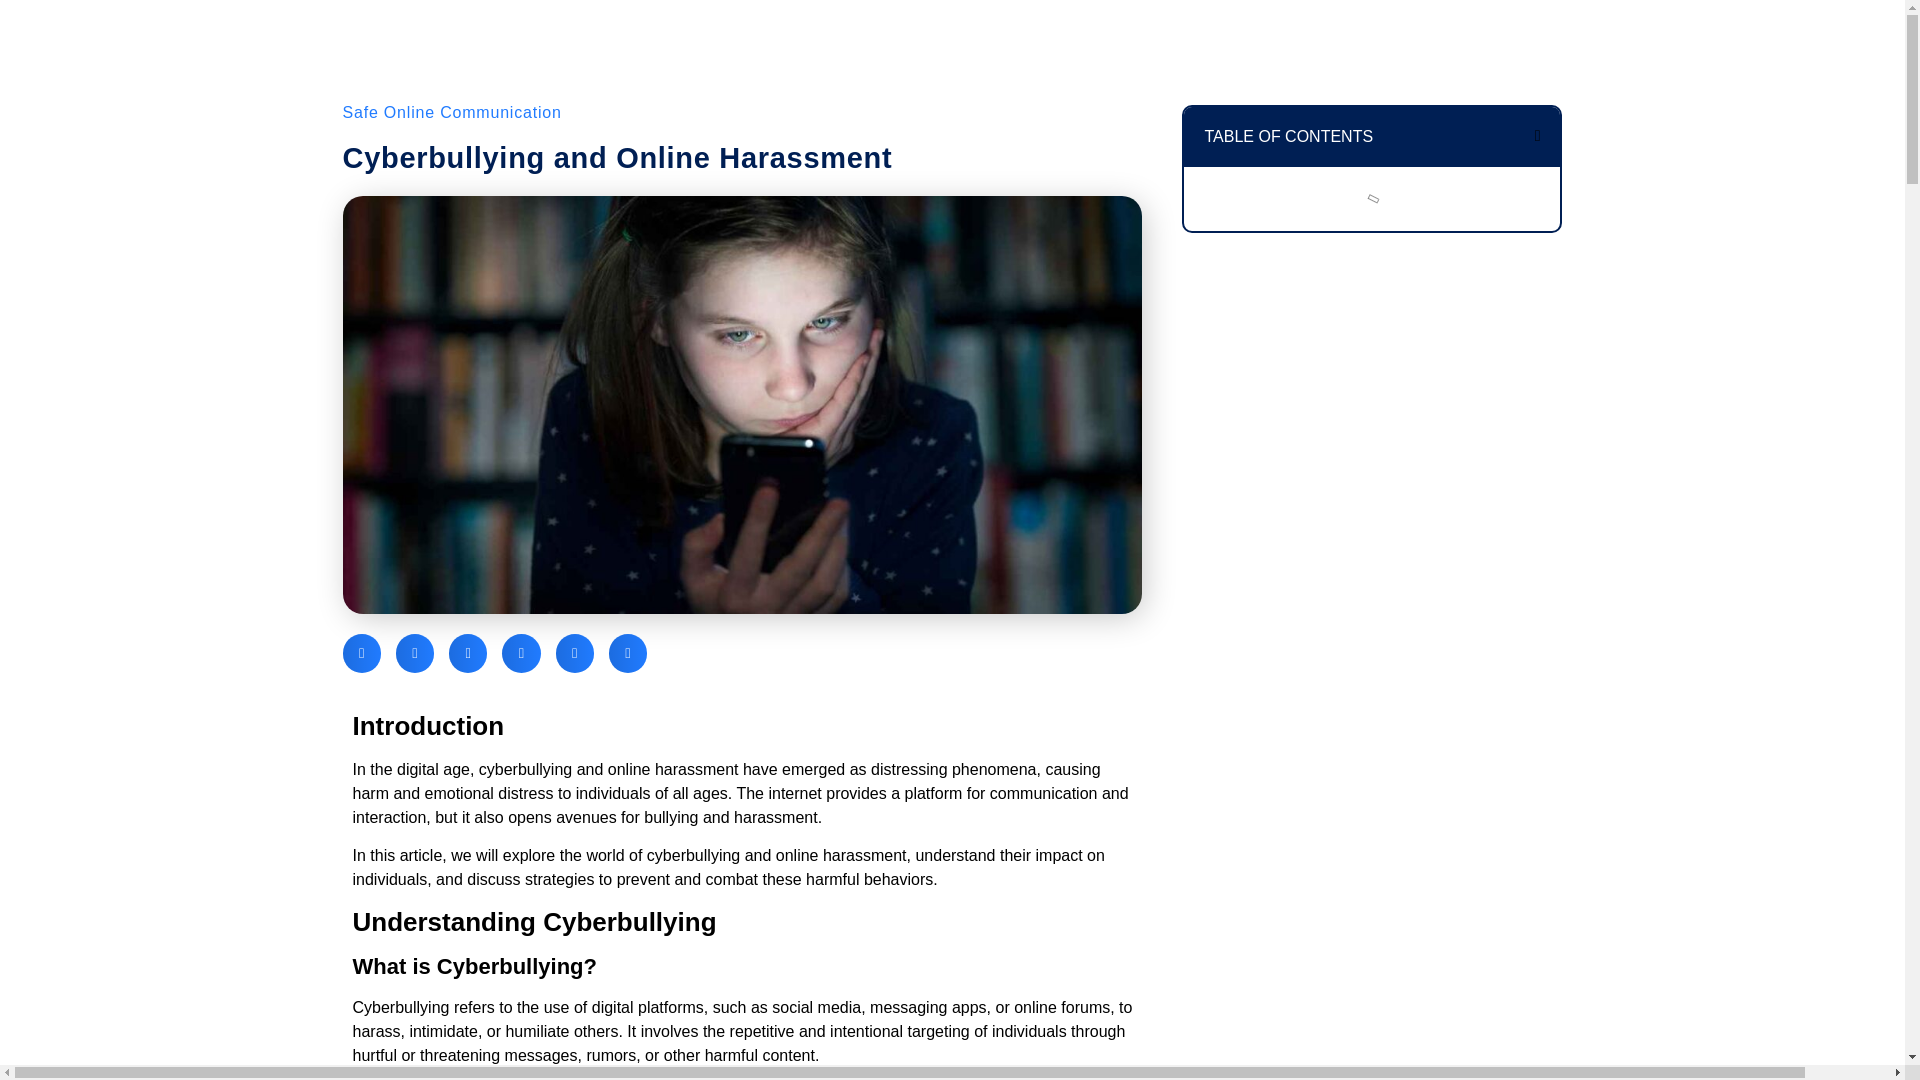  What do you see at coordinates (450, 112) in the screenshot?
I see `Safe Online Communication` at bounding box center [450, 112].